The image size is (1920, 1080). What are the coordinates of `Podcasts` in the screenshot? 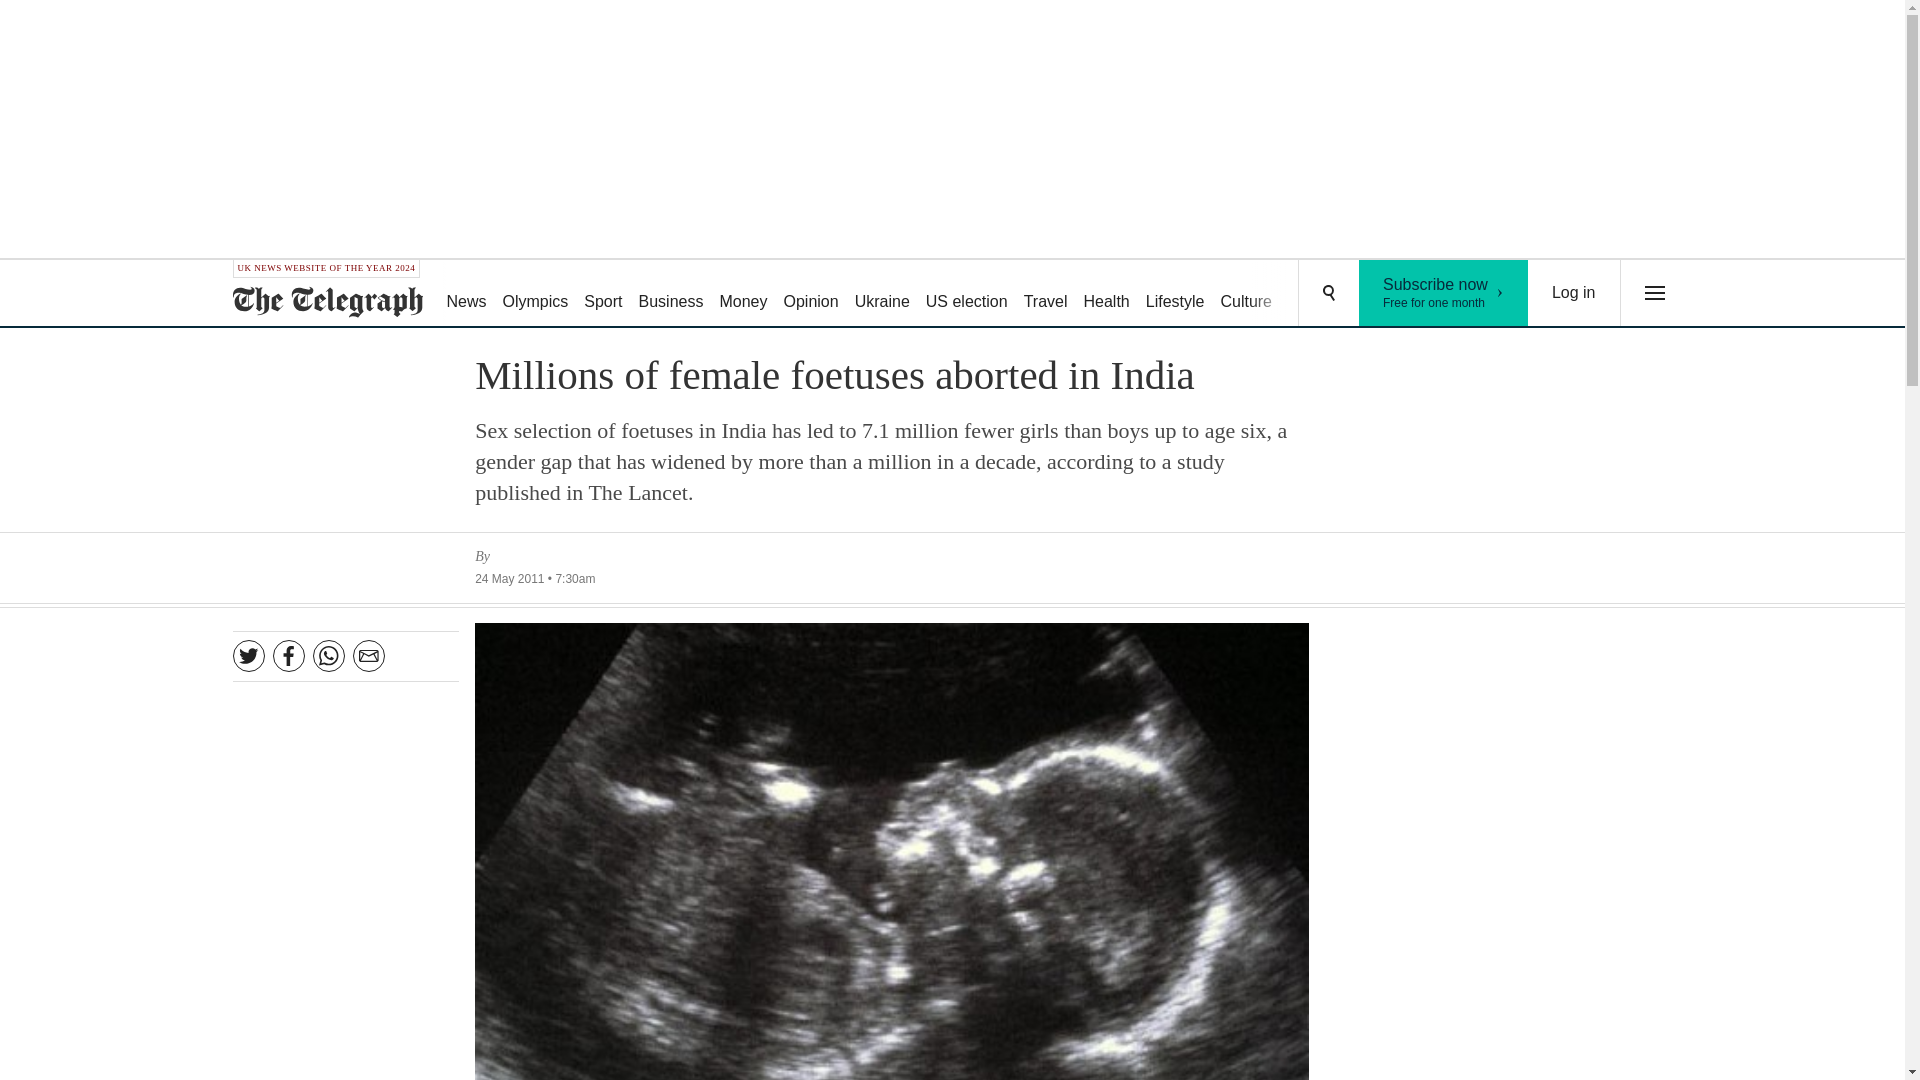 It's located at (810, 294).